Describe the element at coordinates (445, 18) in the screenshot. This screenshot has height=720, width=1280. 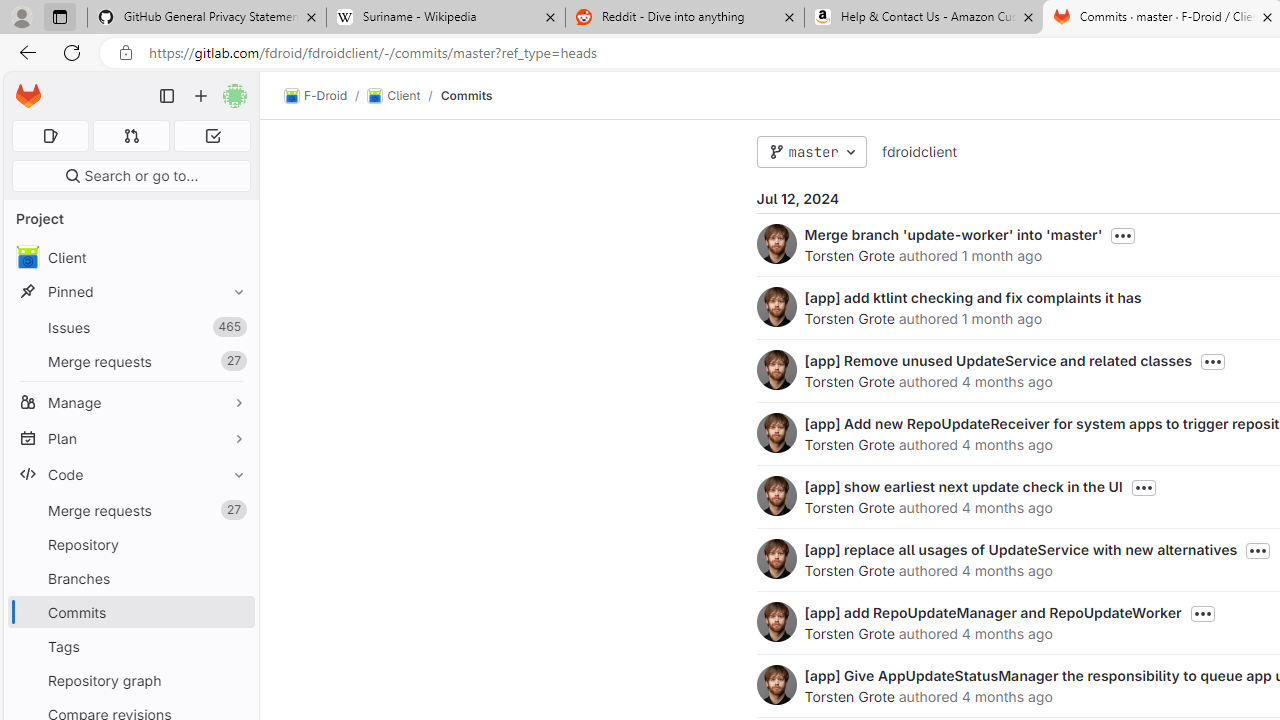
I see `Suriname - Wikipedia` at that location.